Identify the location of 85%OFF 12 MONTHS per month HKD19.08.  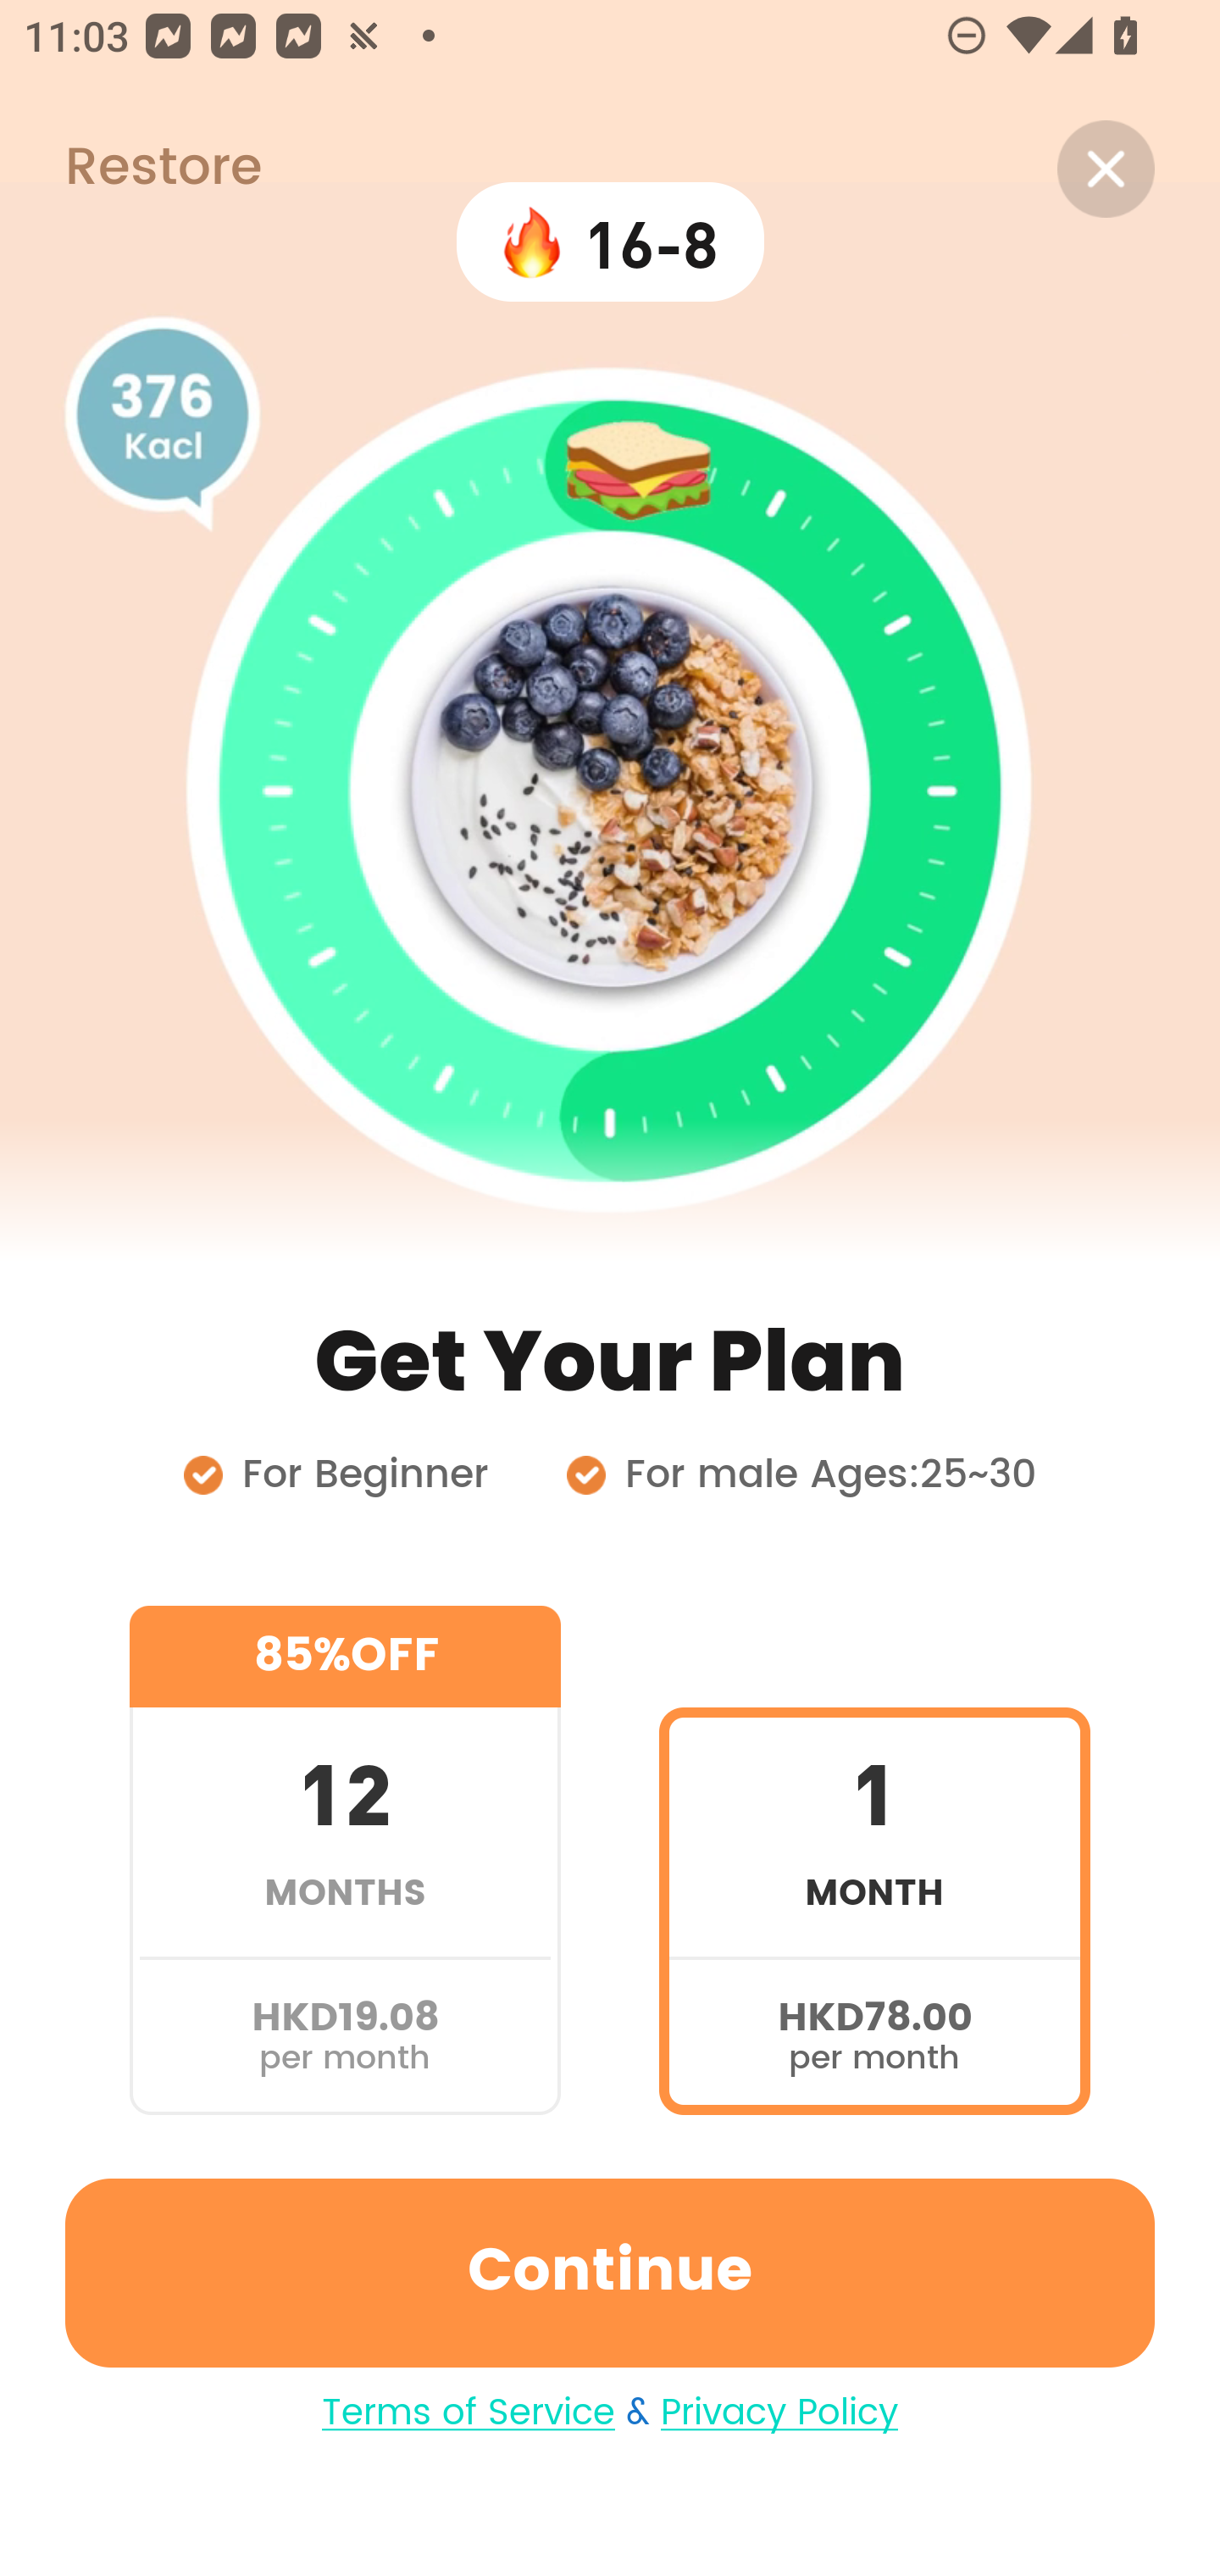
(345, 1859).